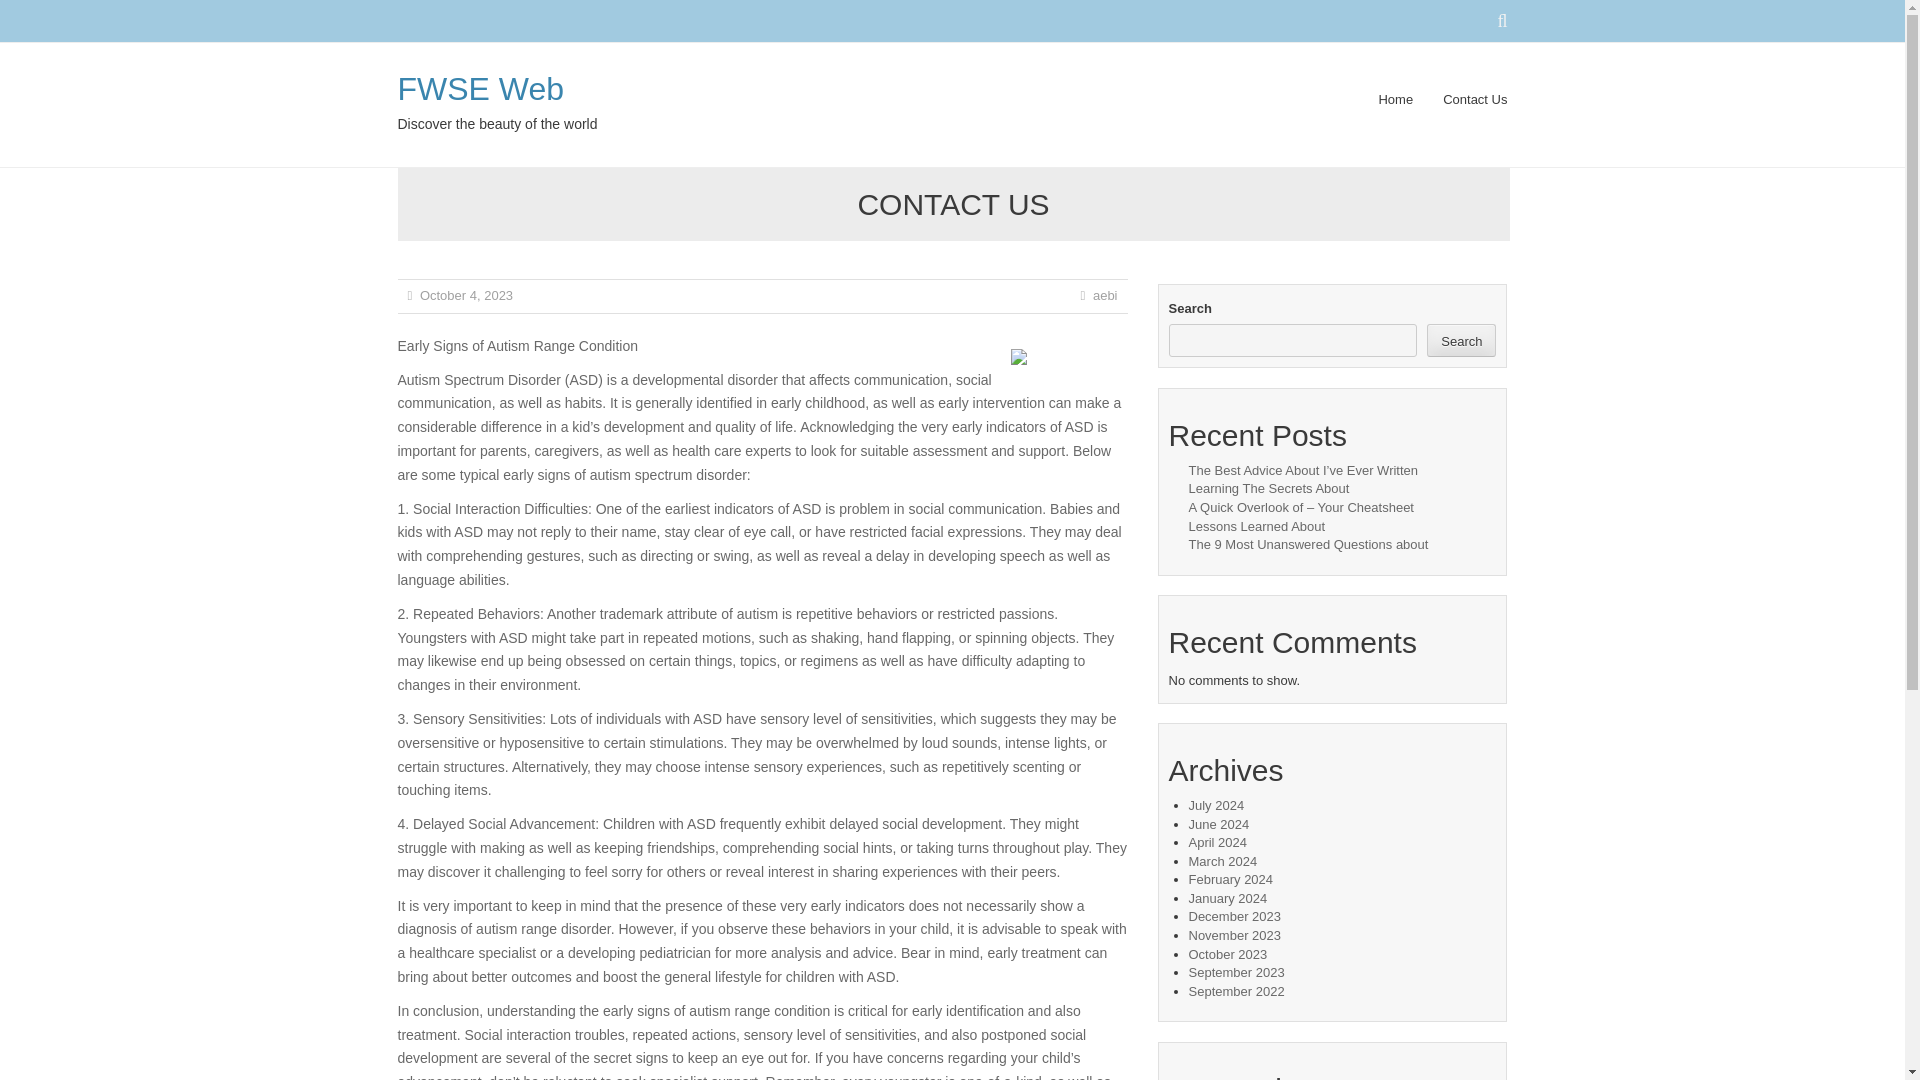 The height and width of the screenshot is (1080, 1920). What do you see at coordinates (1256, 526) in the screenshot?
I see `Lessons Learned About` at bounding box center [1256, 526].